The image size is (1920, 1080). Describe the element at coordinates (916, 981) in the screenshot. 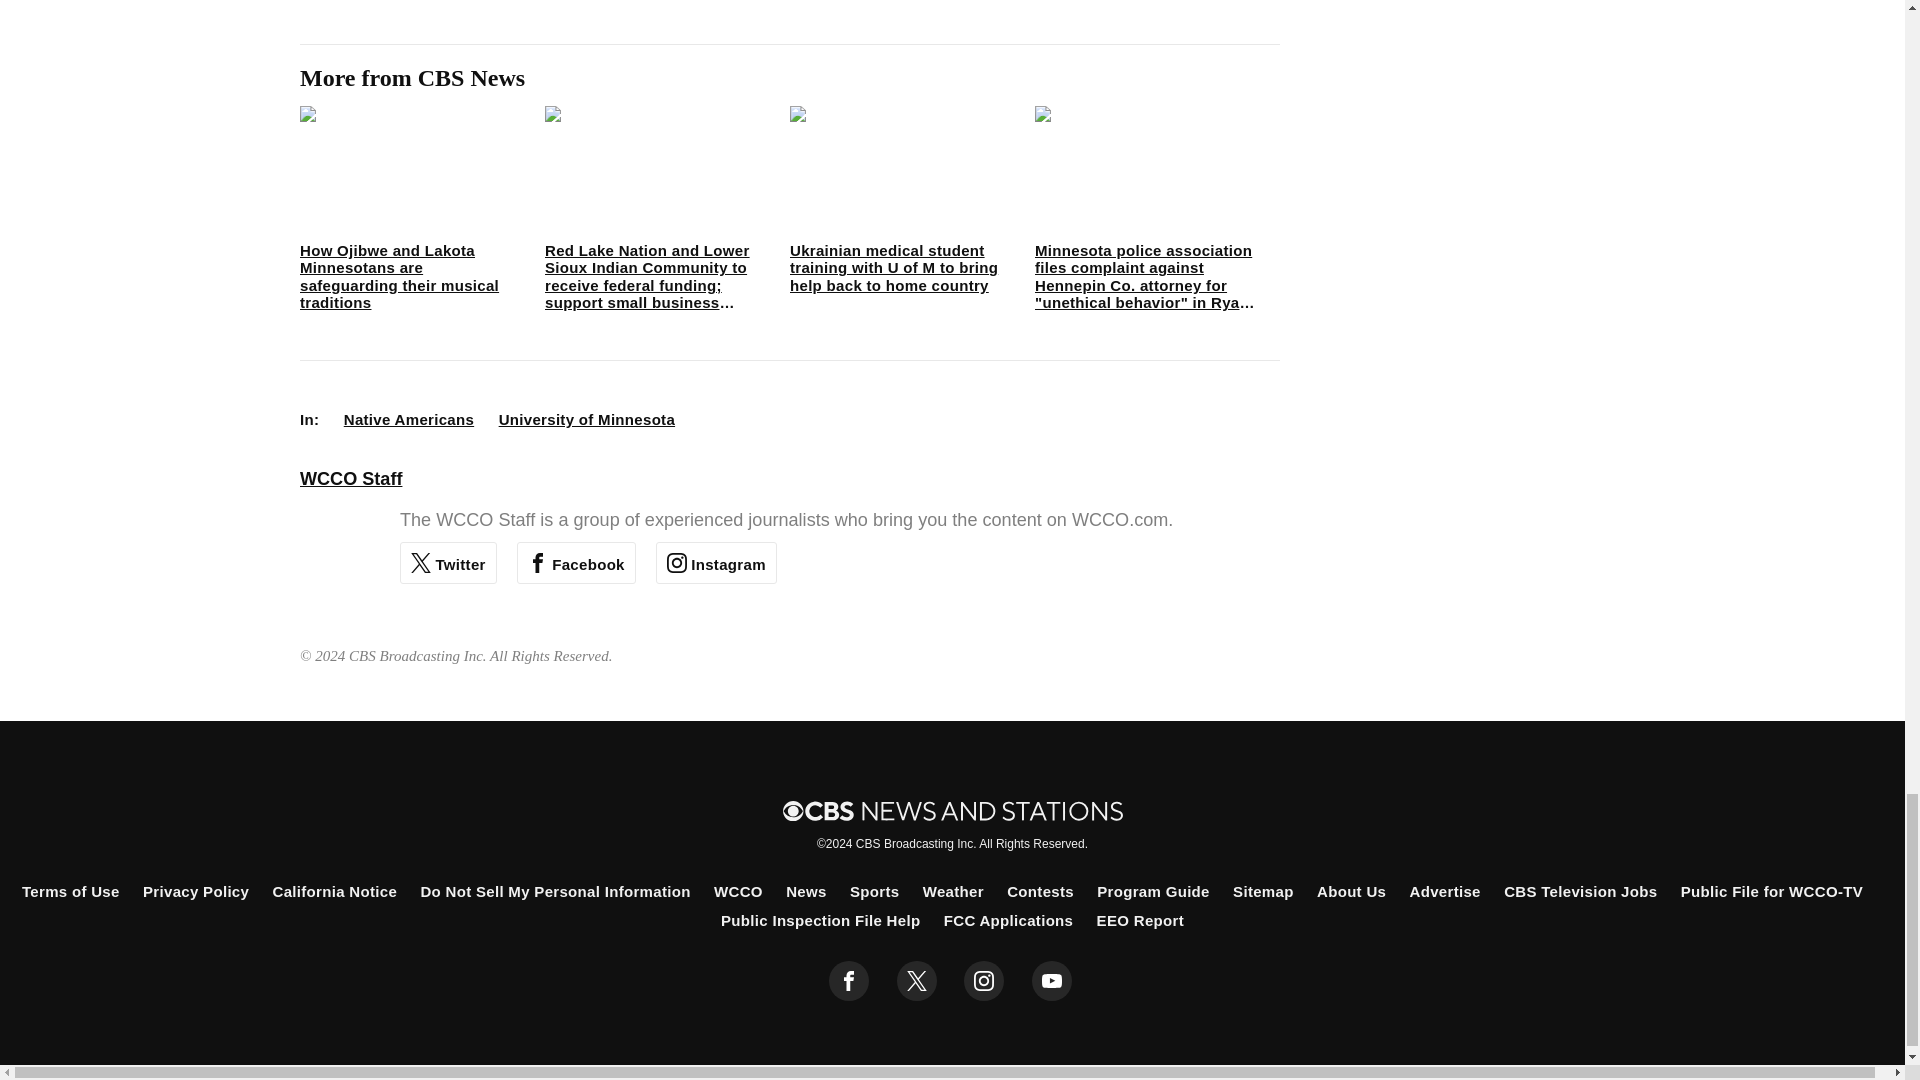

I see `twitter` at that location.